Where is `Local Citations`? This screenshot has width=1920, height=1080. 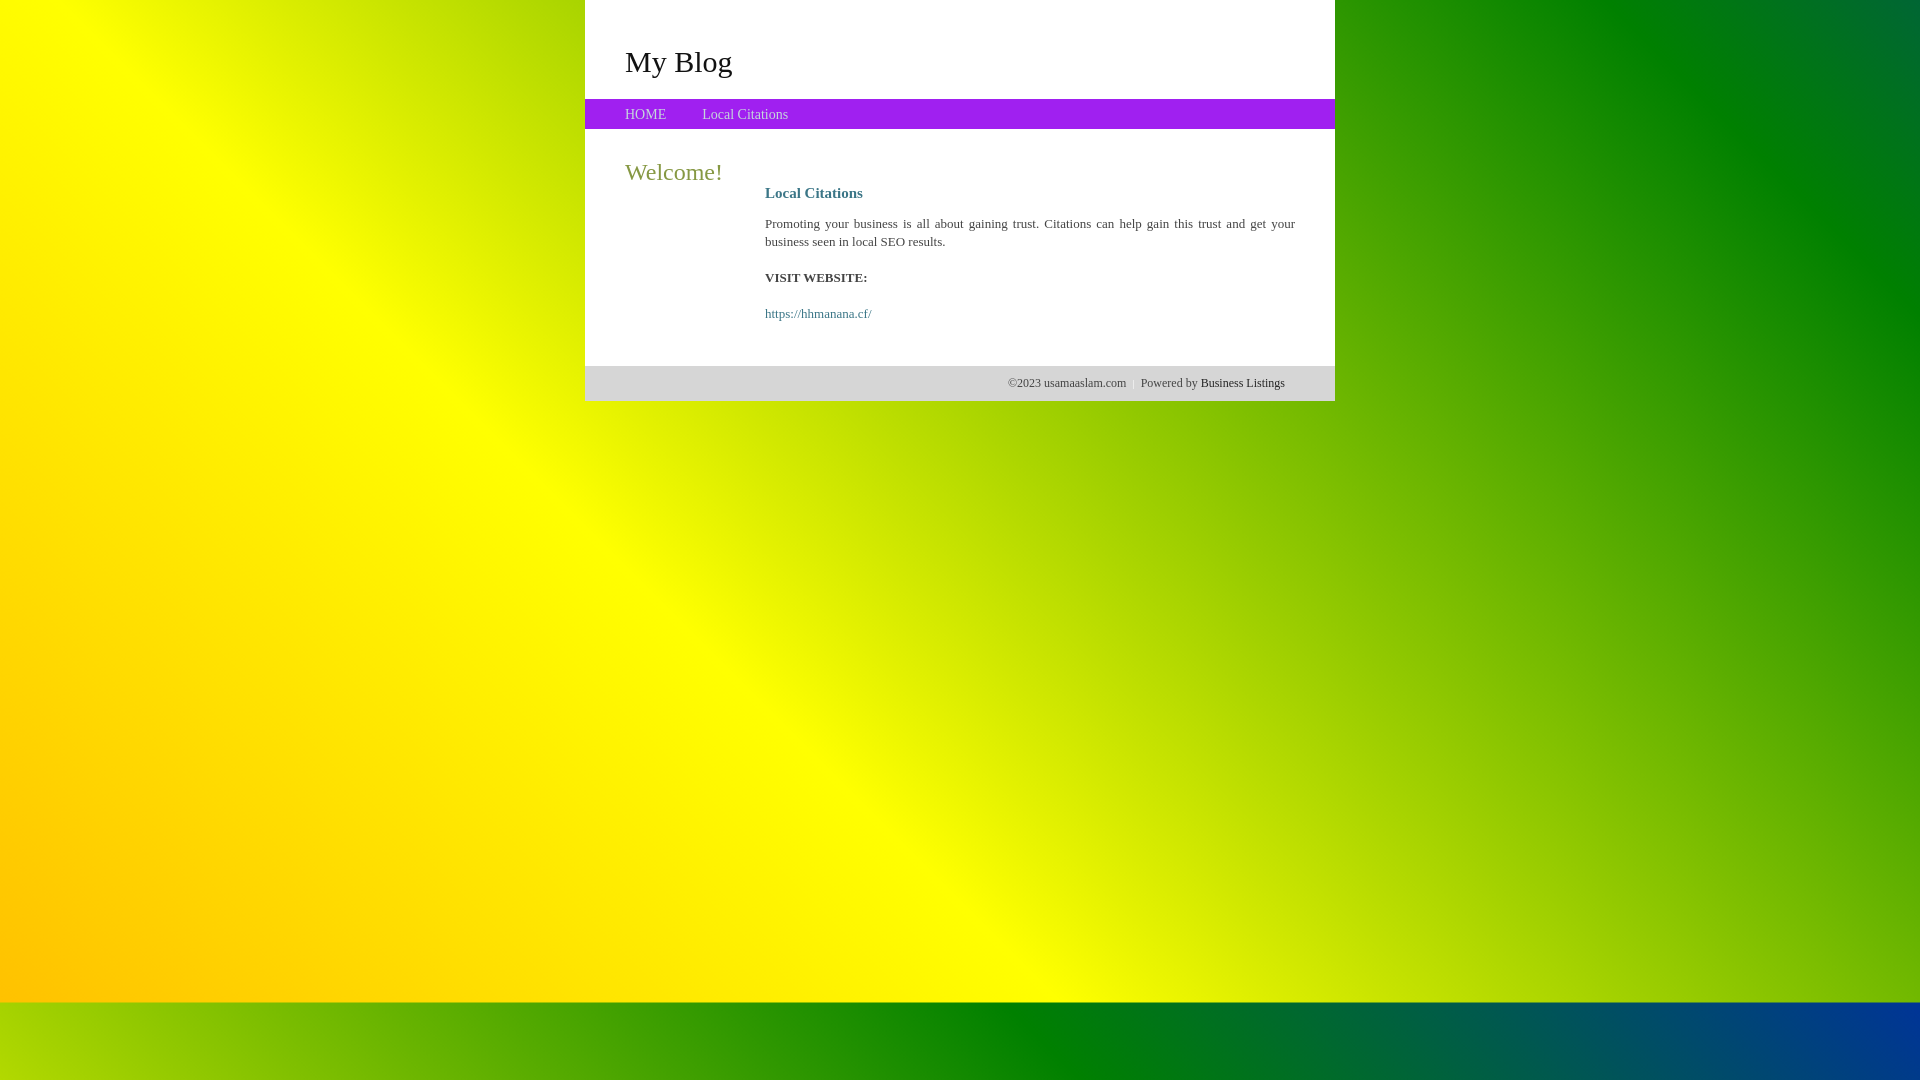
Local Citations is located at coordinates (745, 114).